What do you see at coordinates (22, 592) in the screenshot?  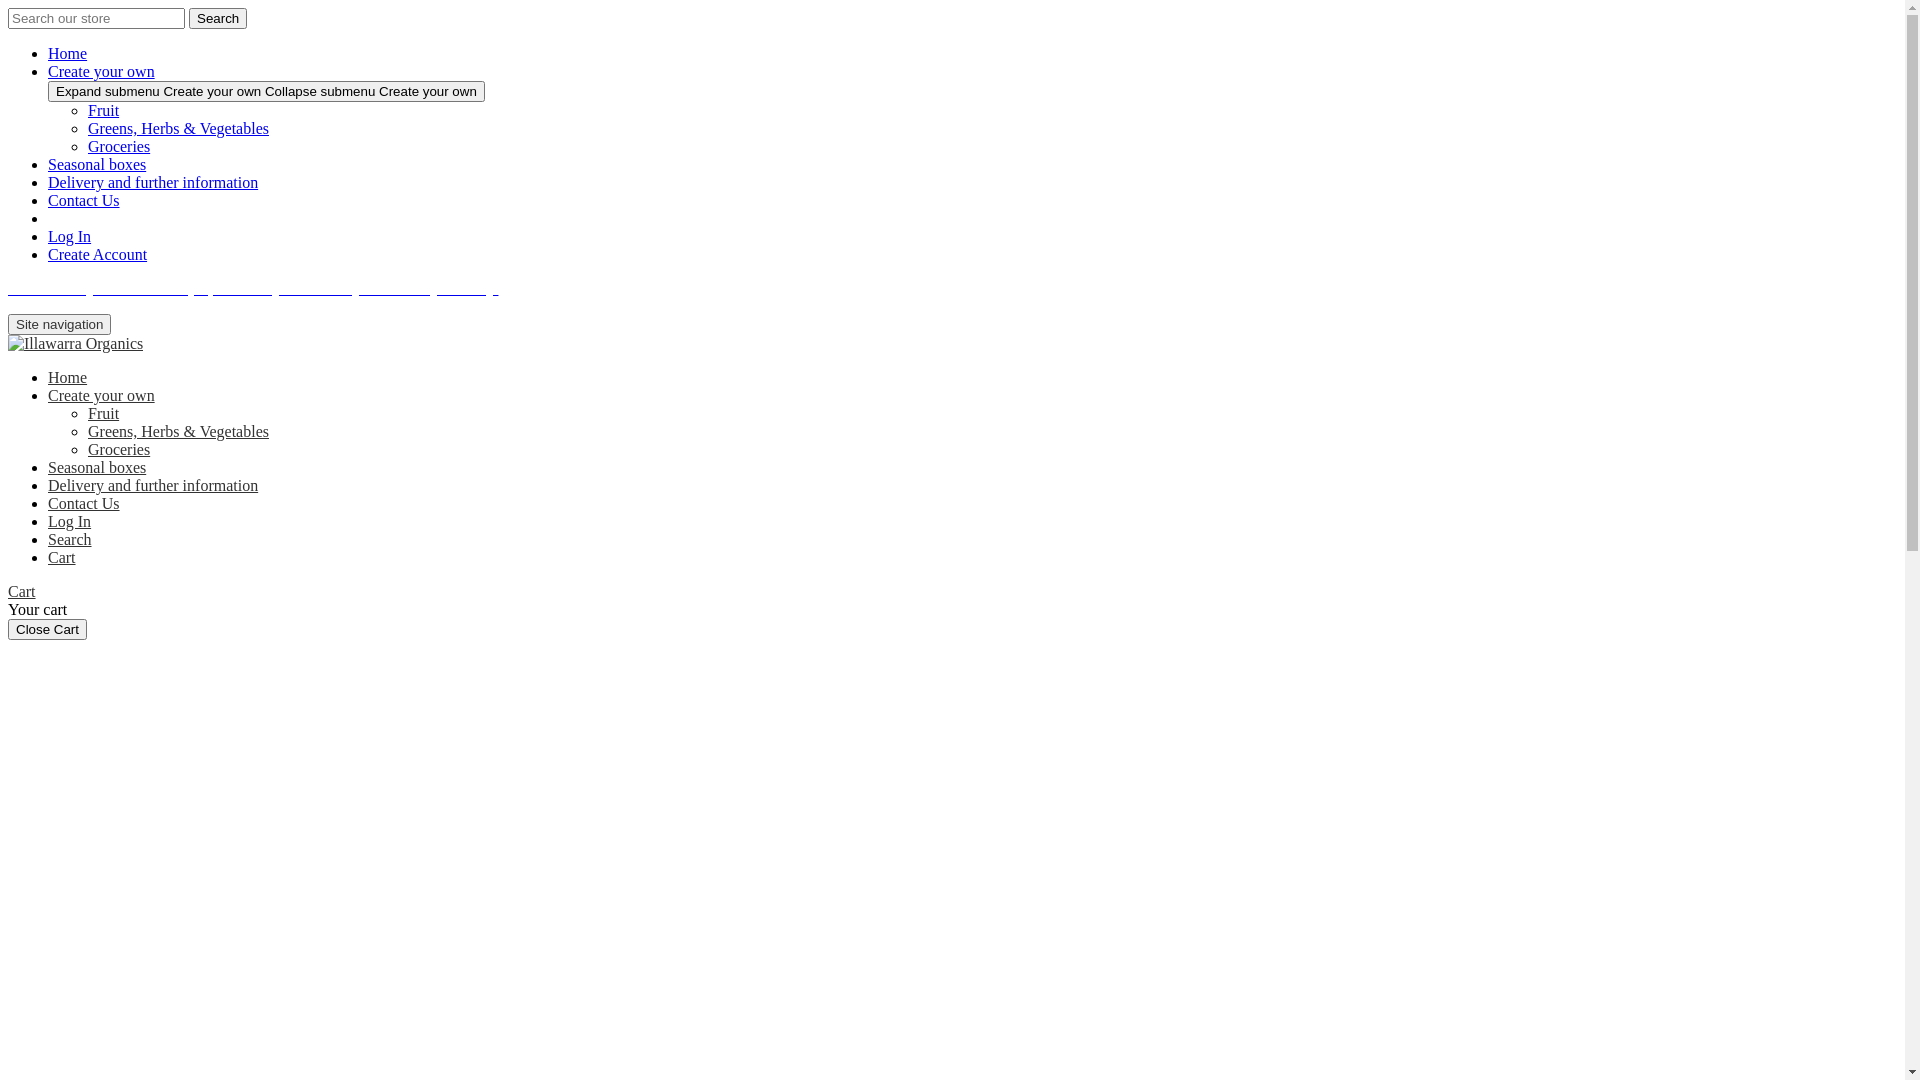 I see `Cart` at bounding box center [22, 592].